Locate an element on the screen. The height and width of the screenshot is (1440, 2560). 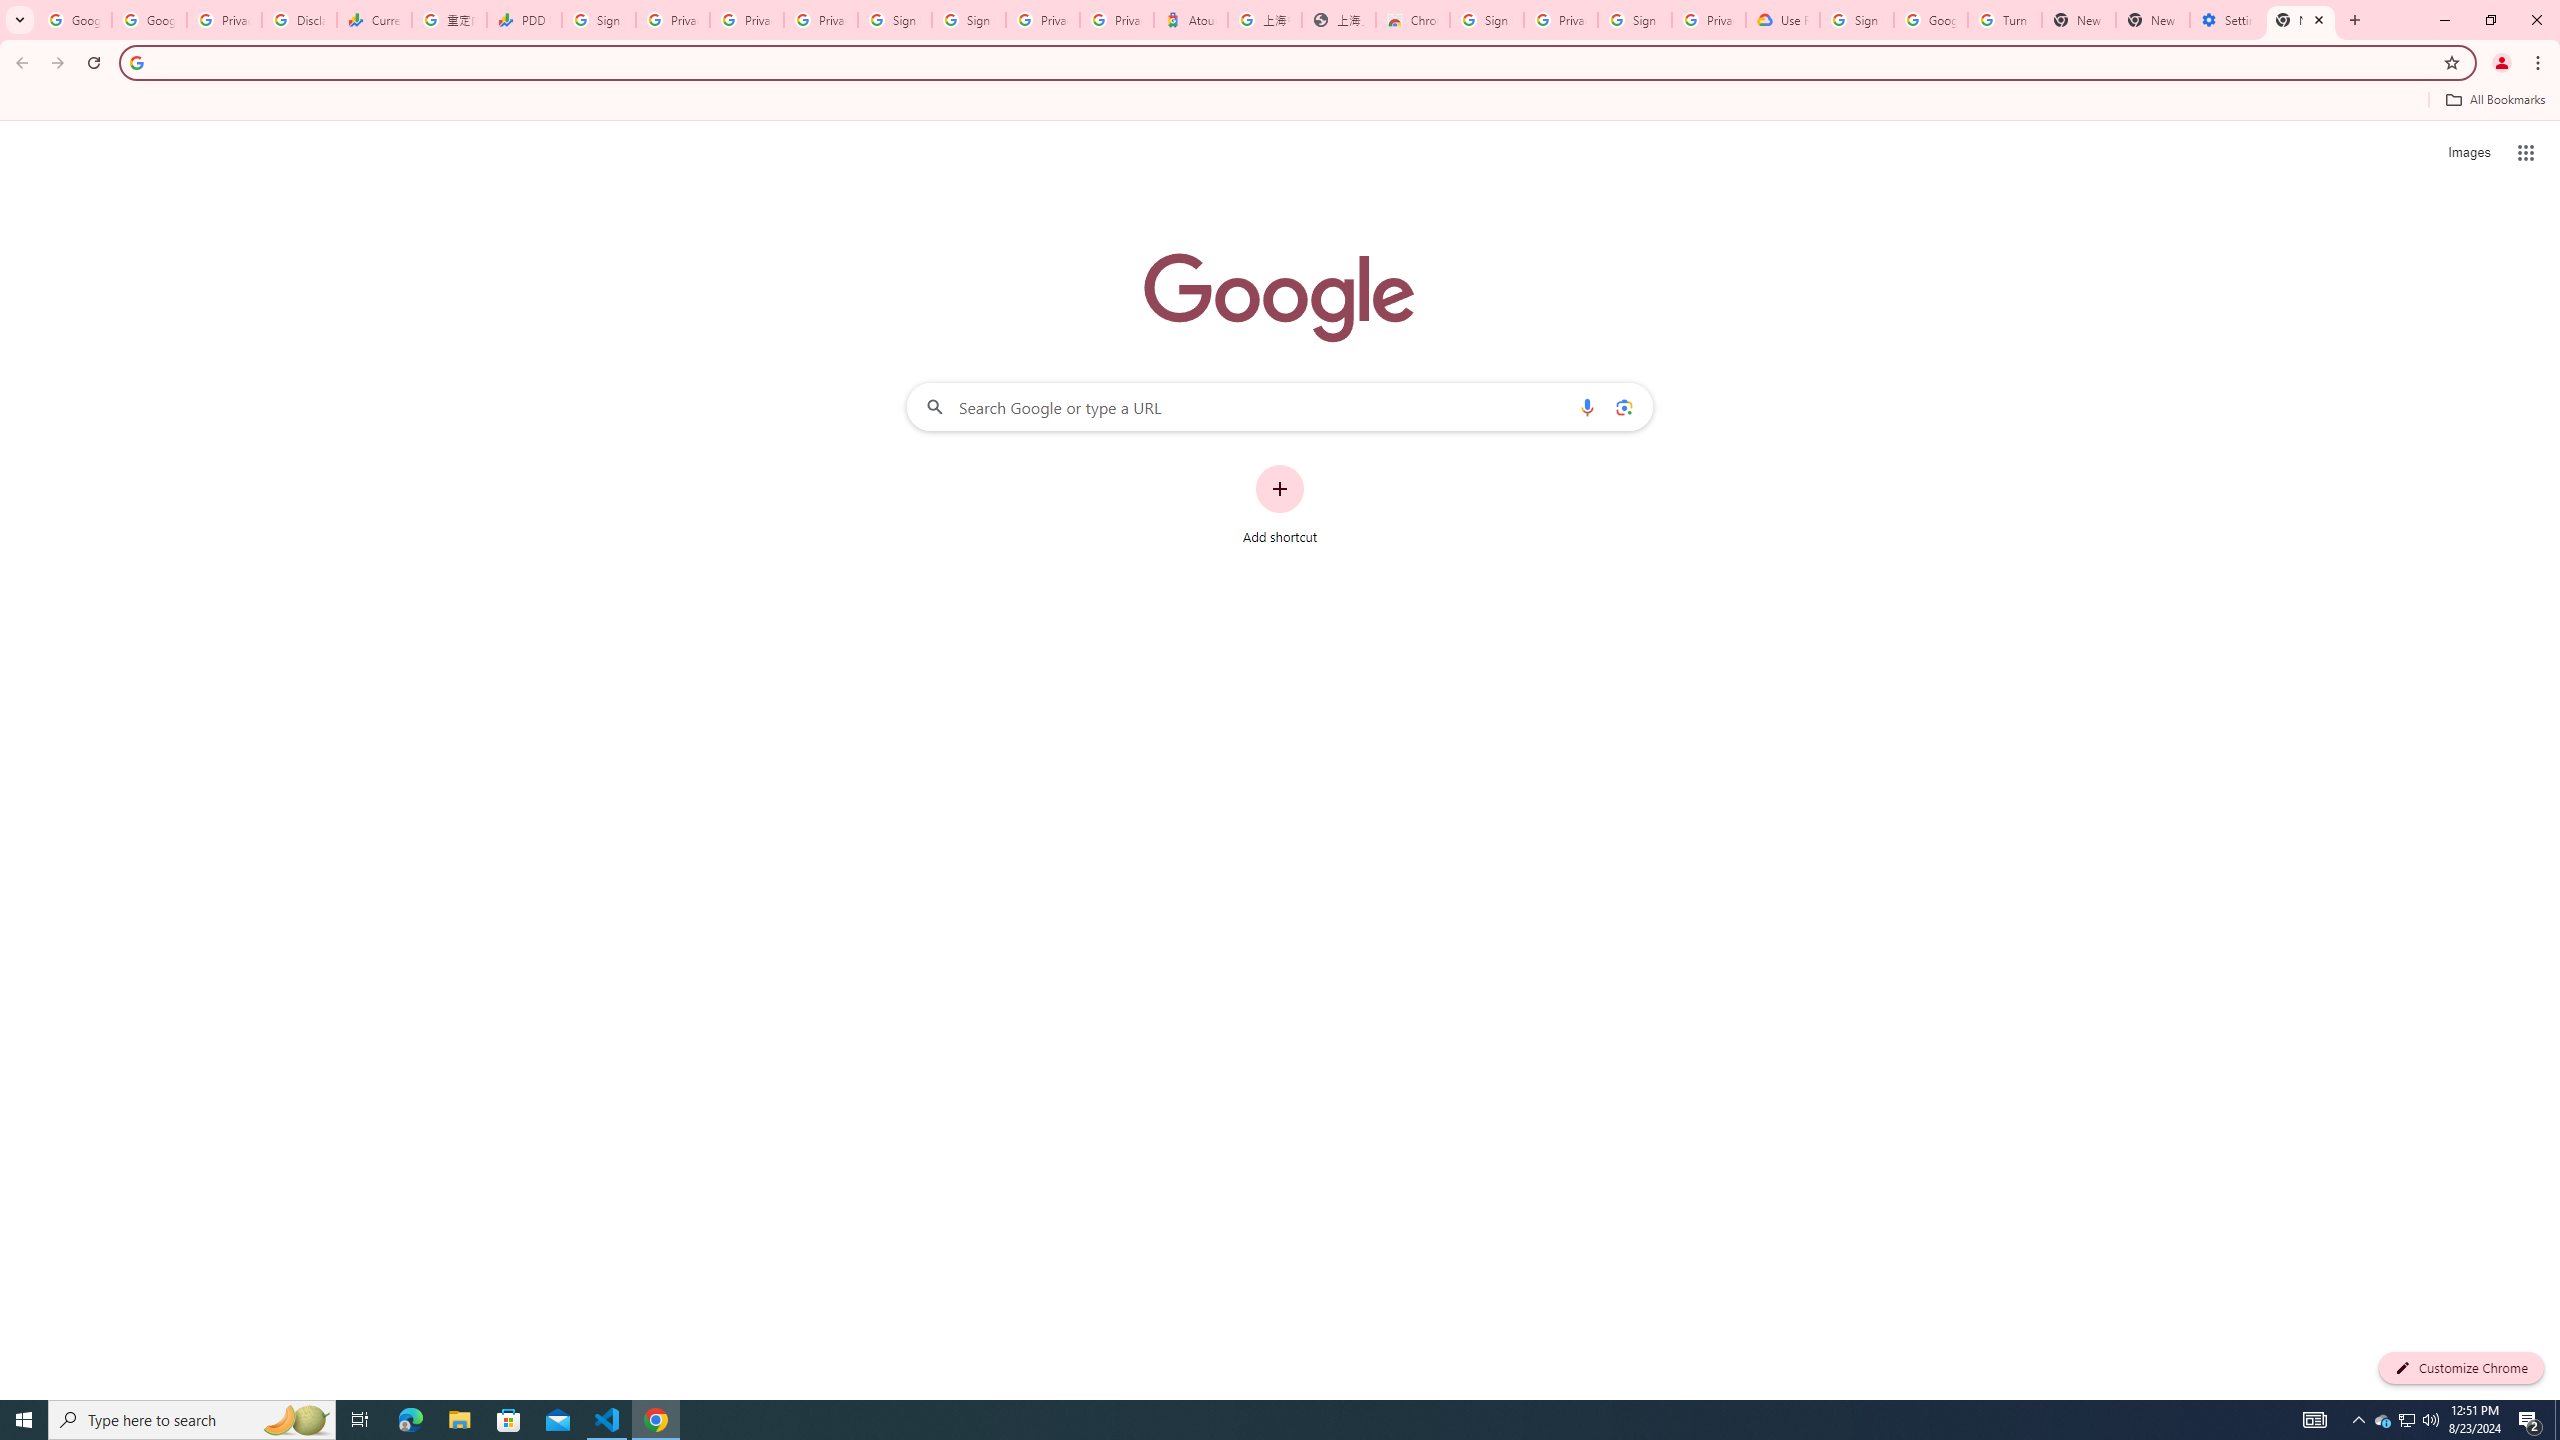
Sign in - Google Accounts is located at coordinates (1487, 20).